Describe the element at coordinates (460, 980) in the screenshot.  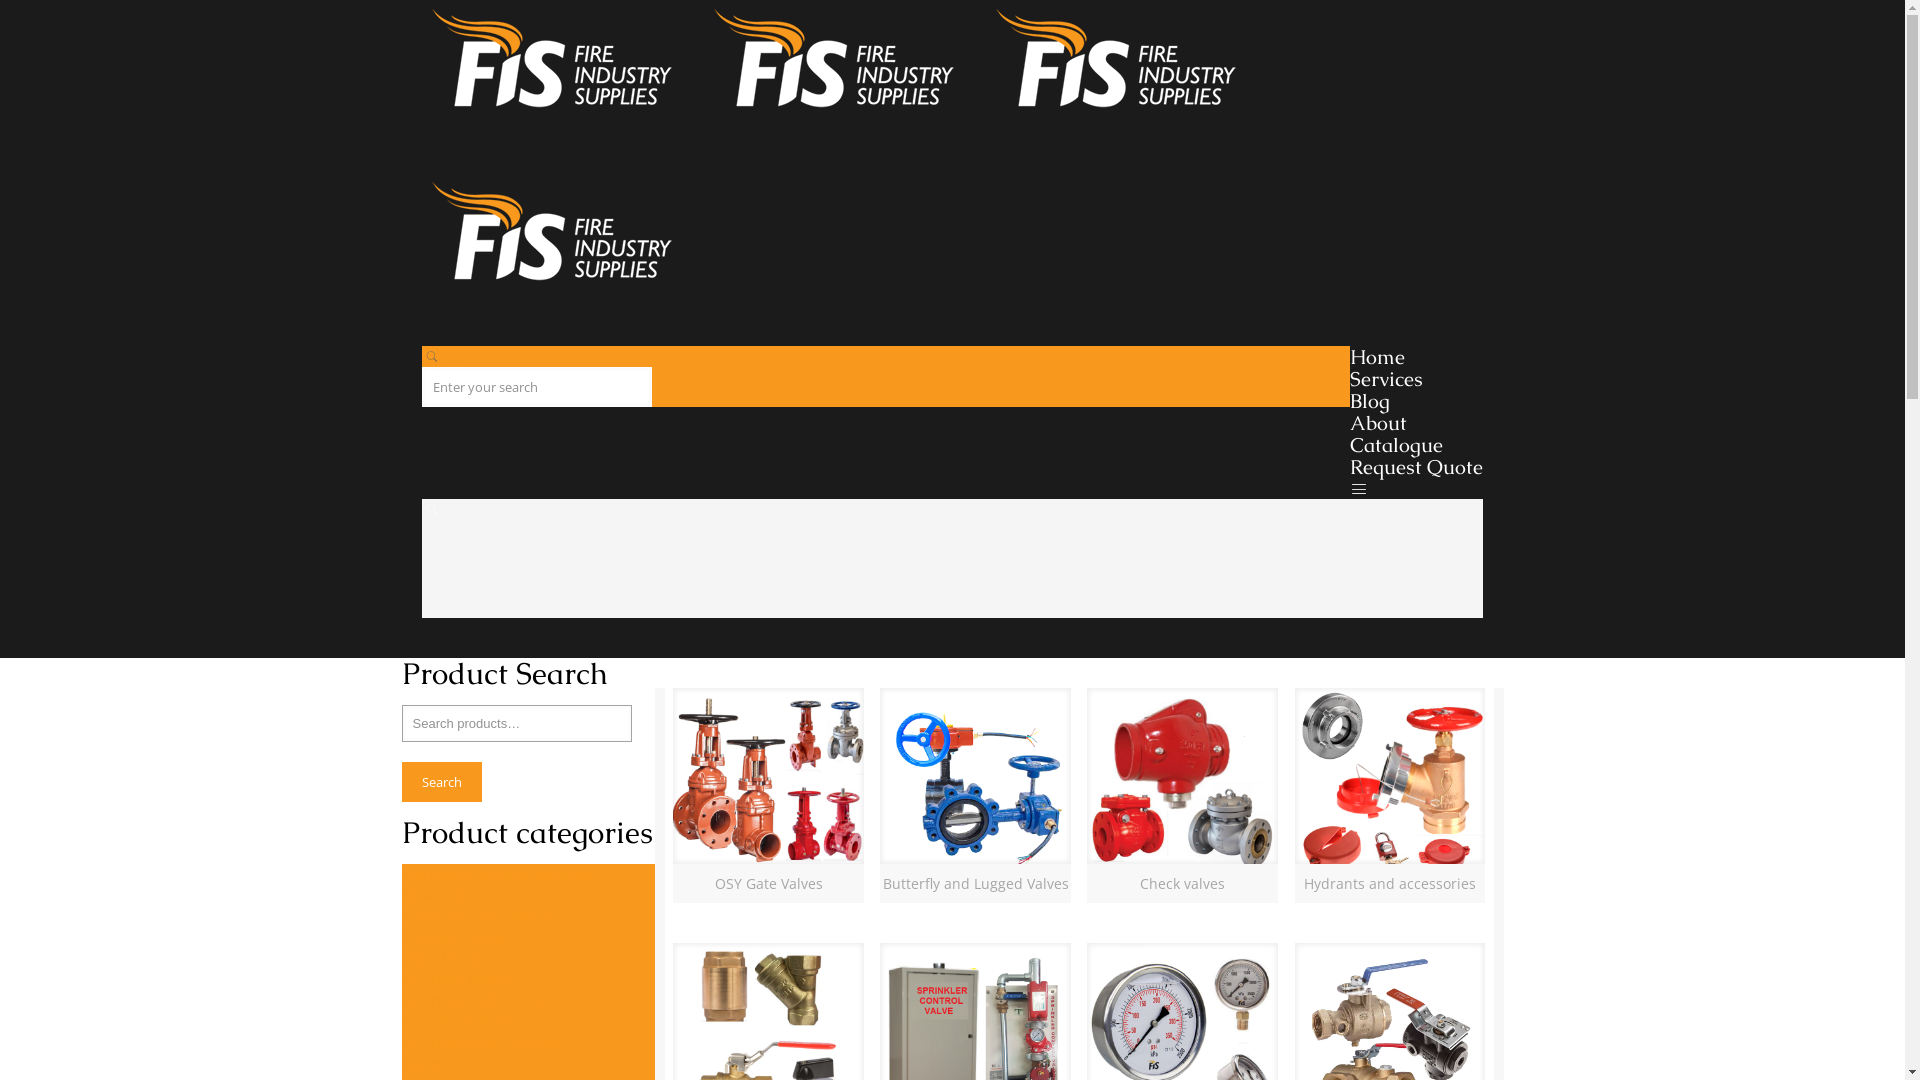
I see `Fire Hose & Reels` at that location.